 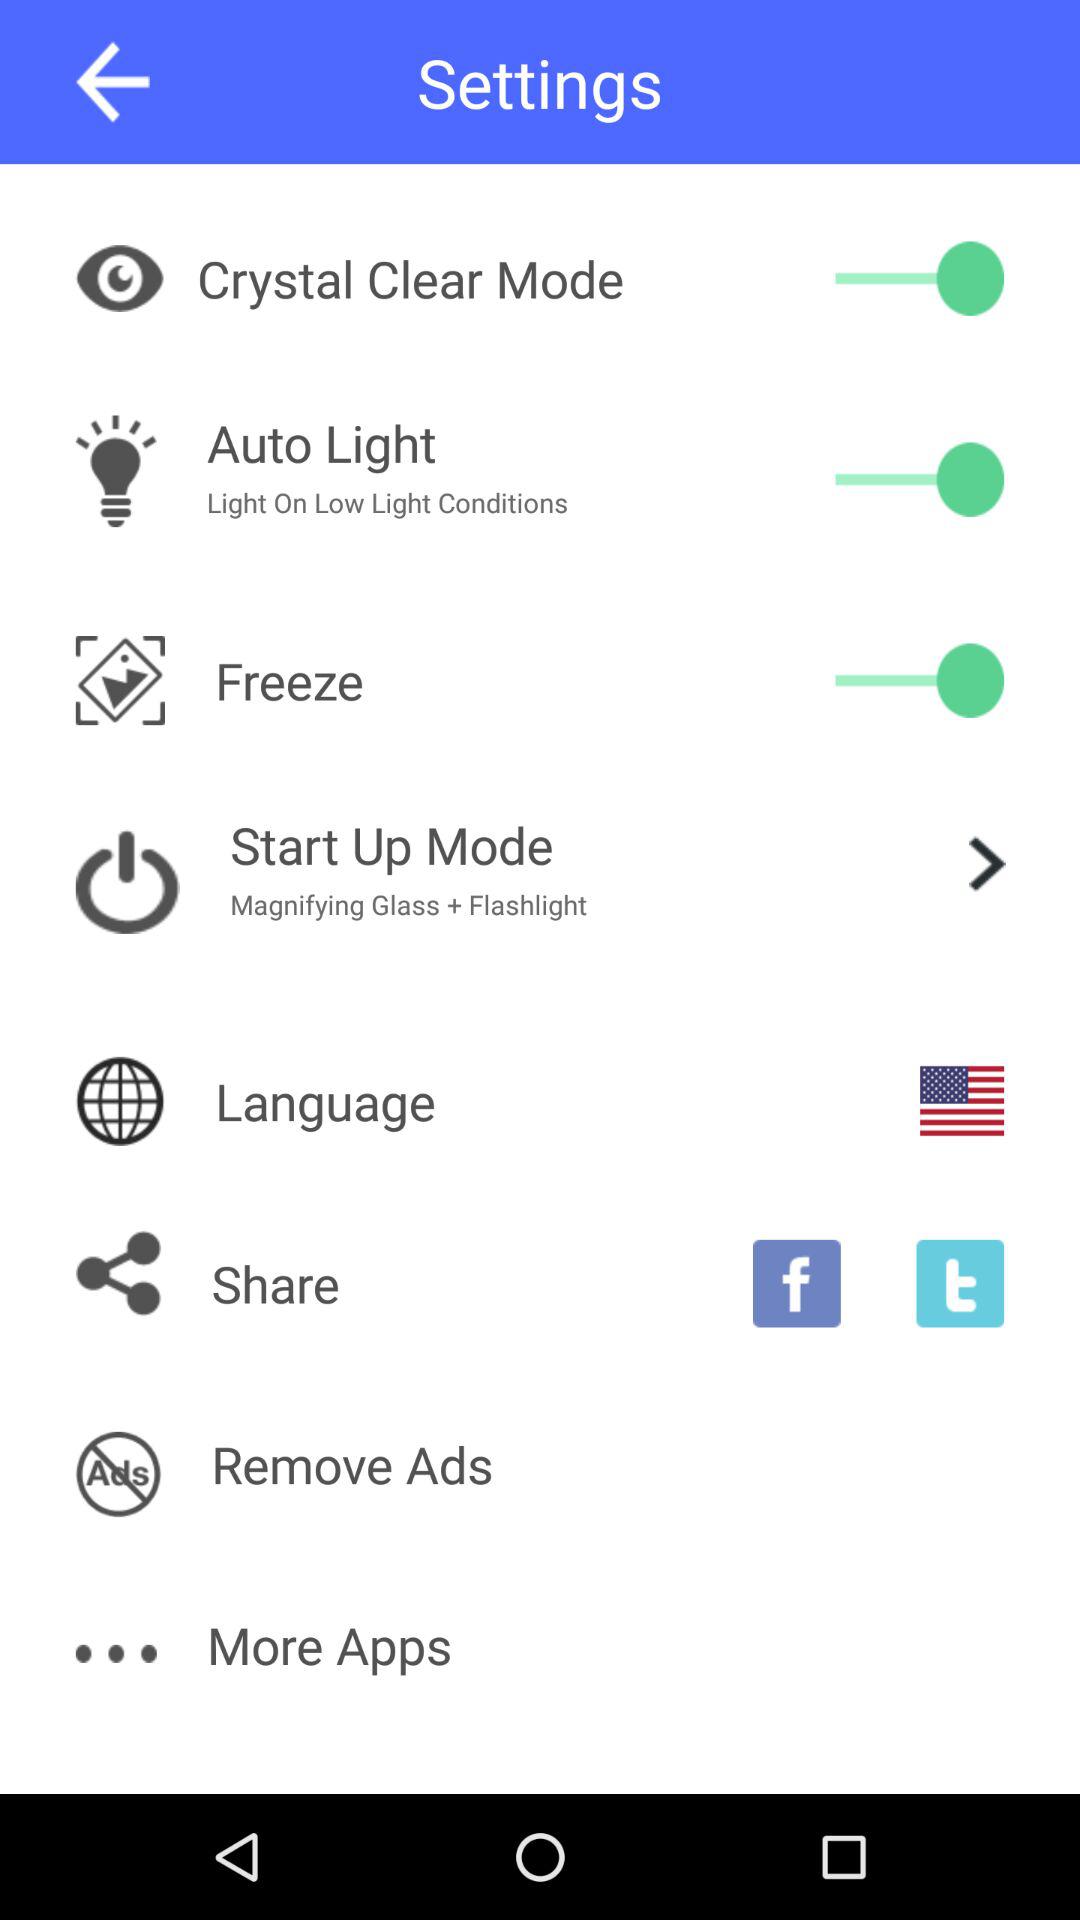 I want to click on go back, so click(x=112, y=82).